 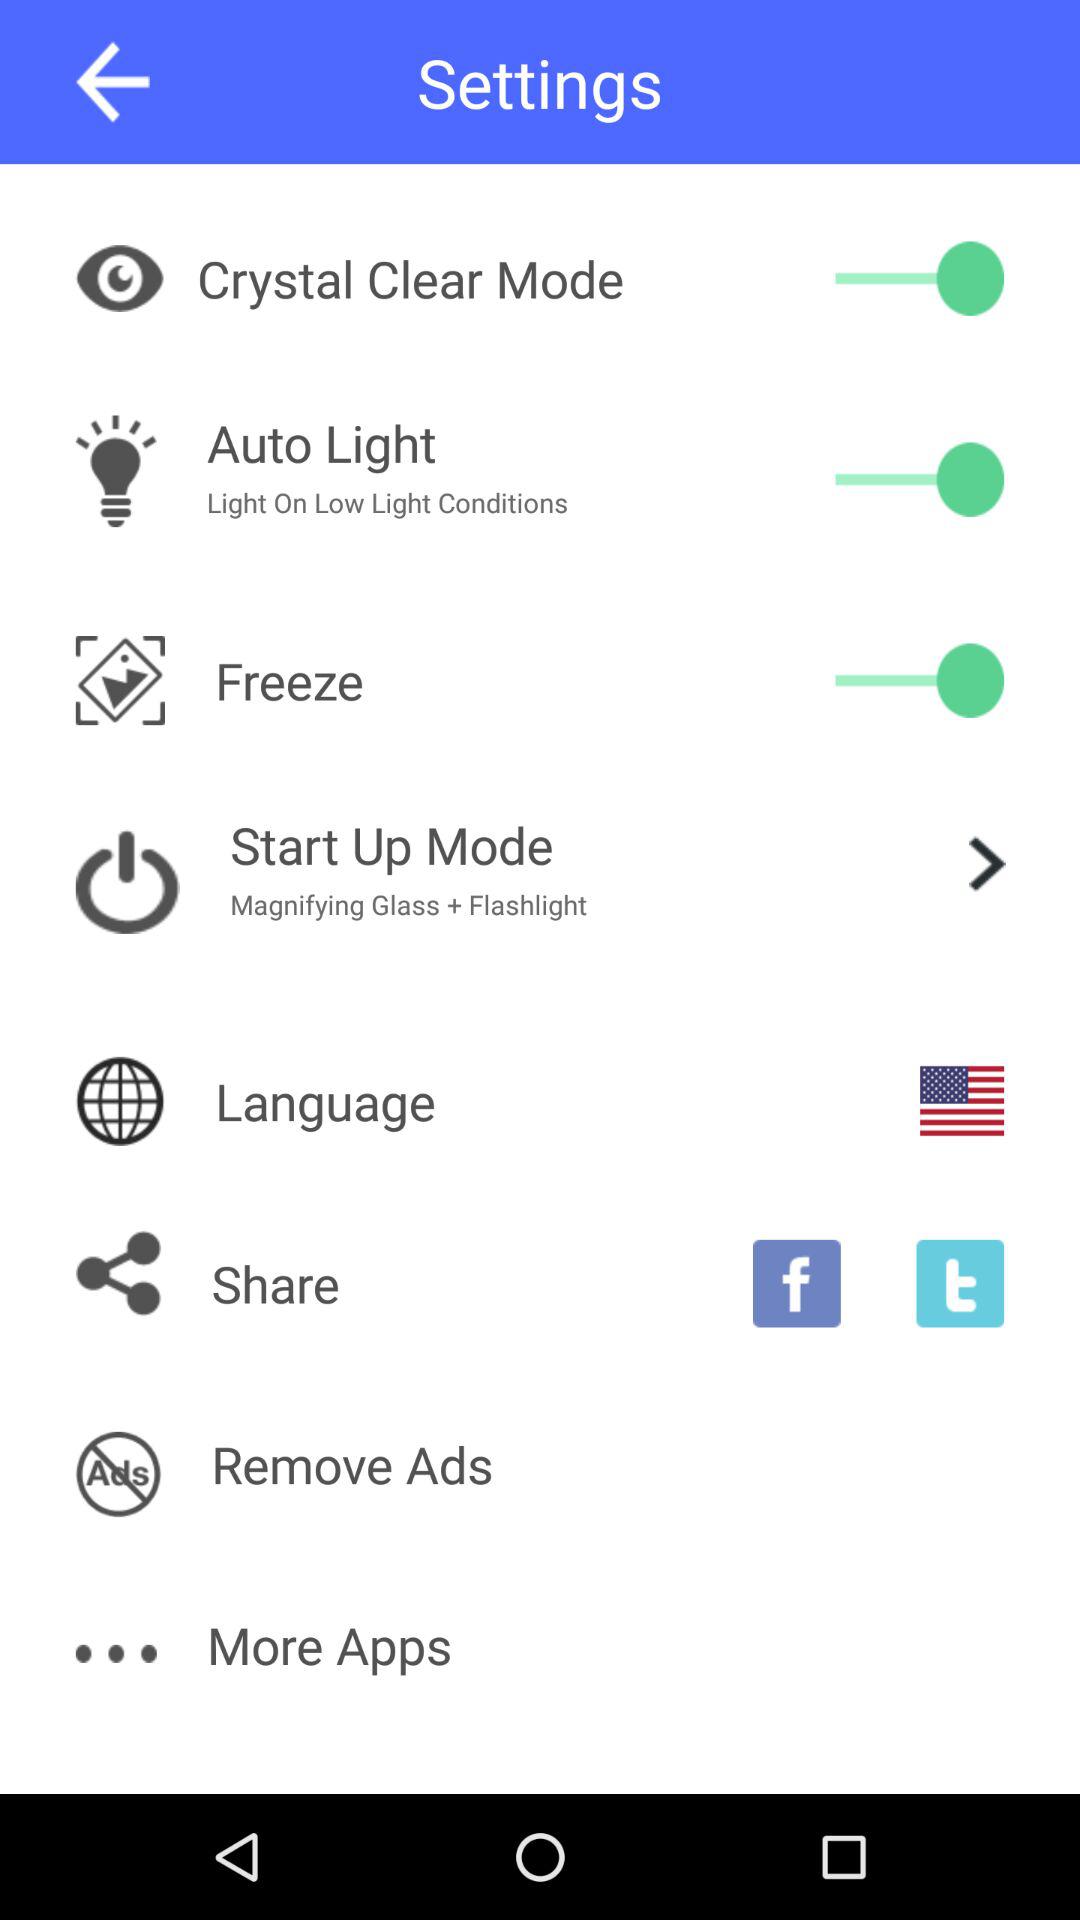 I want to click on go back, so click(x=112, y=82).